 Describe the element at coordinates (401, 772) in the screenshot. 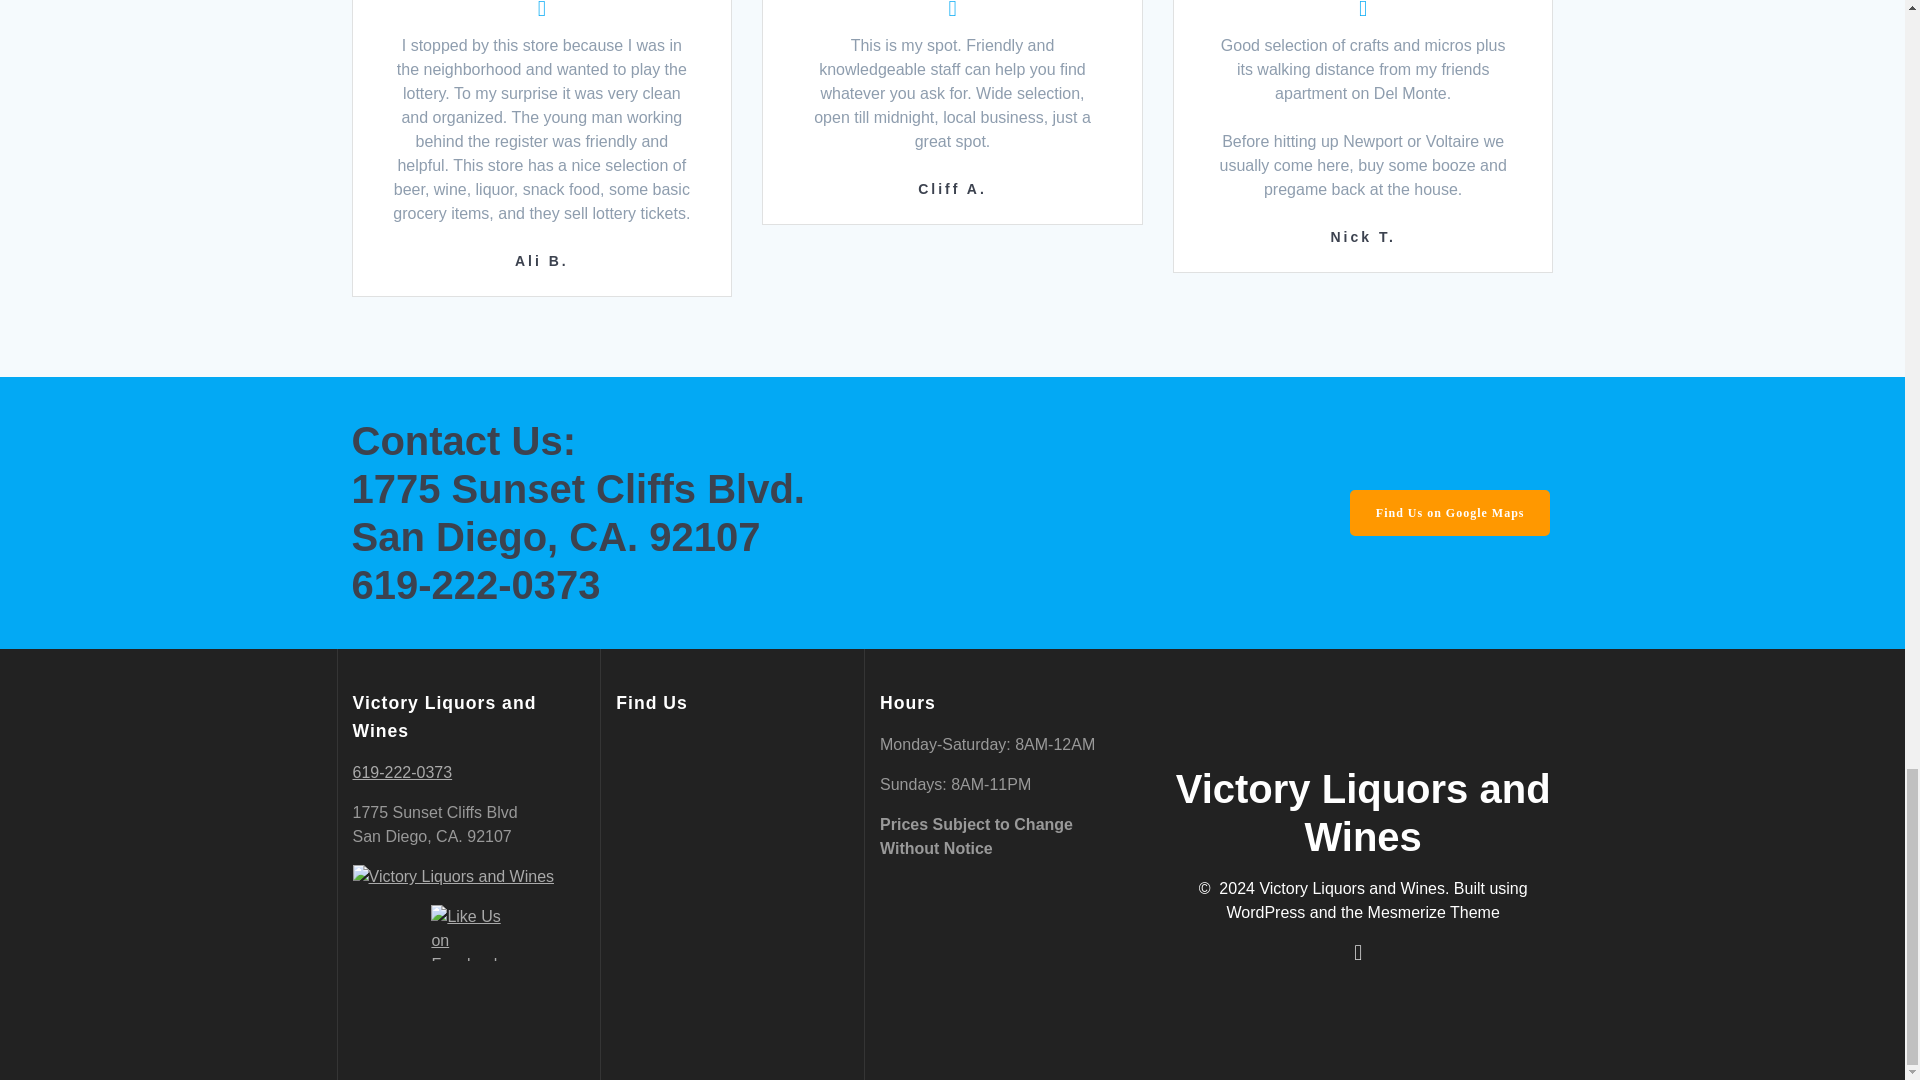

I see `619-222-0373` at that location.